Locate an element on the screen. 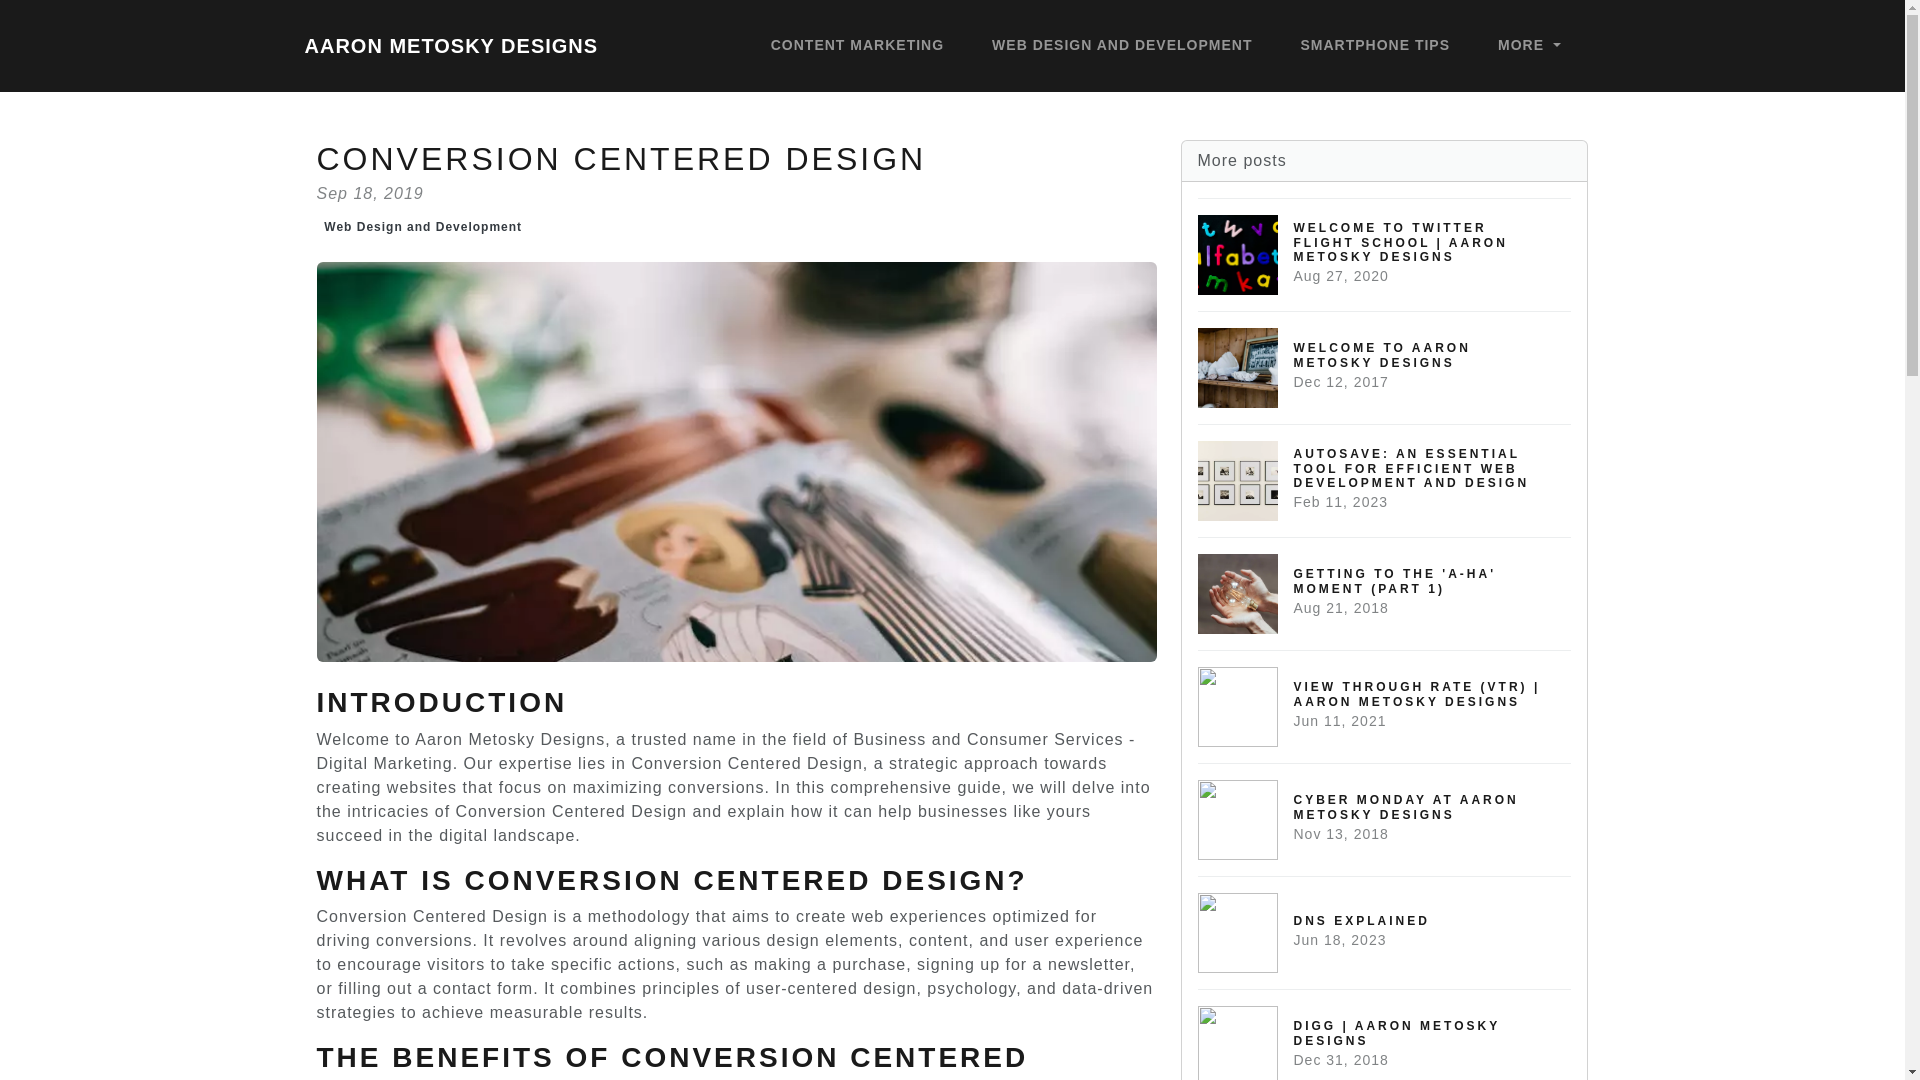 Image resolution: width=1920 pixels, height=1080 pixels. SMARTPHONE TIPS is located at coordinates (1374, 46).